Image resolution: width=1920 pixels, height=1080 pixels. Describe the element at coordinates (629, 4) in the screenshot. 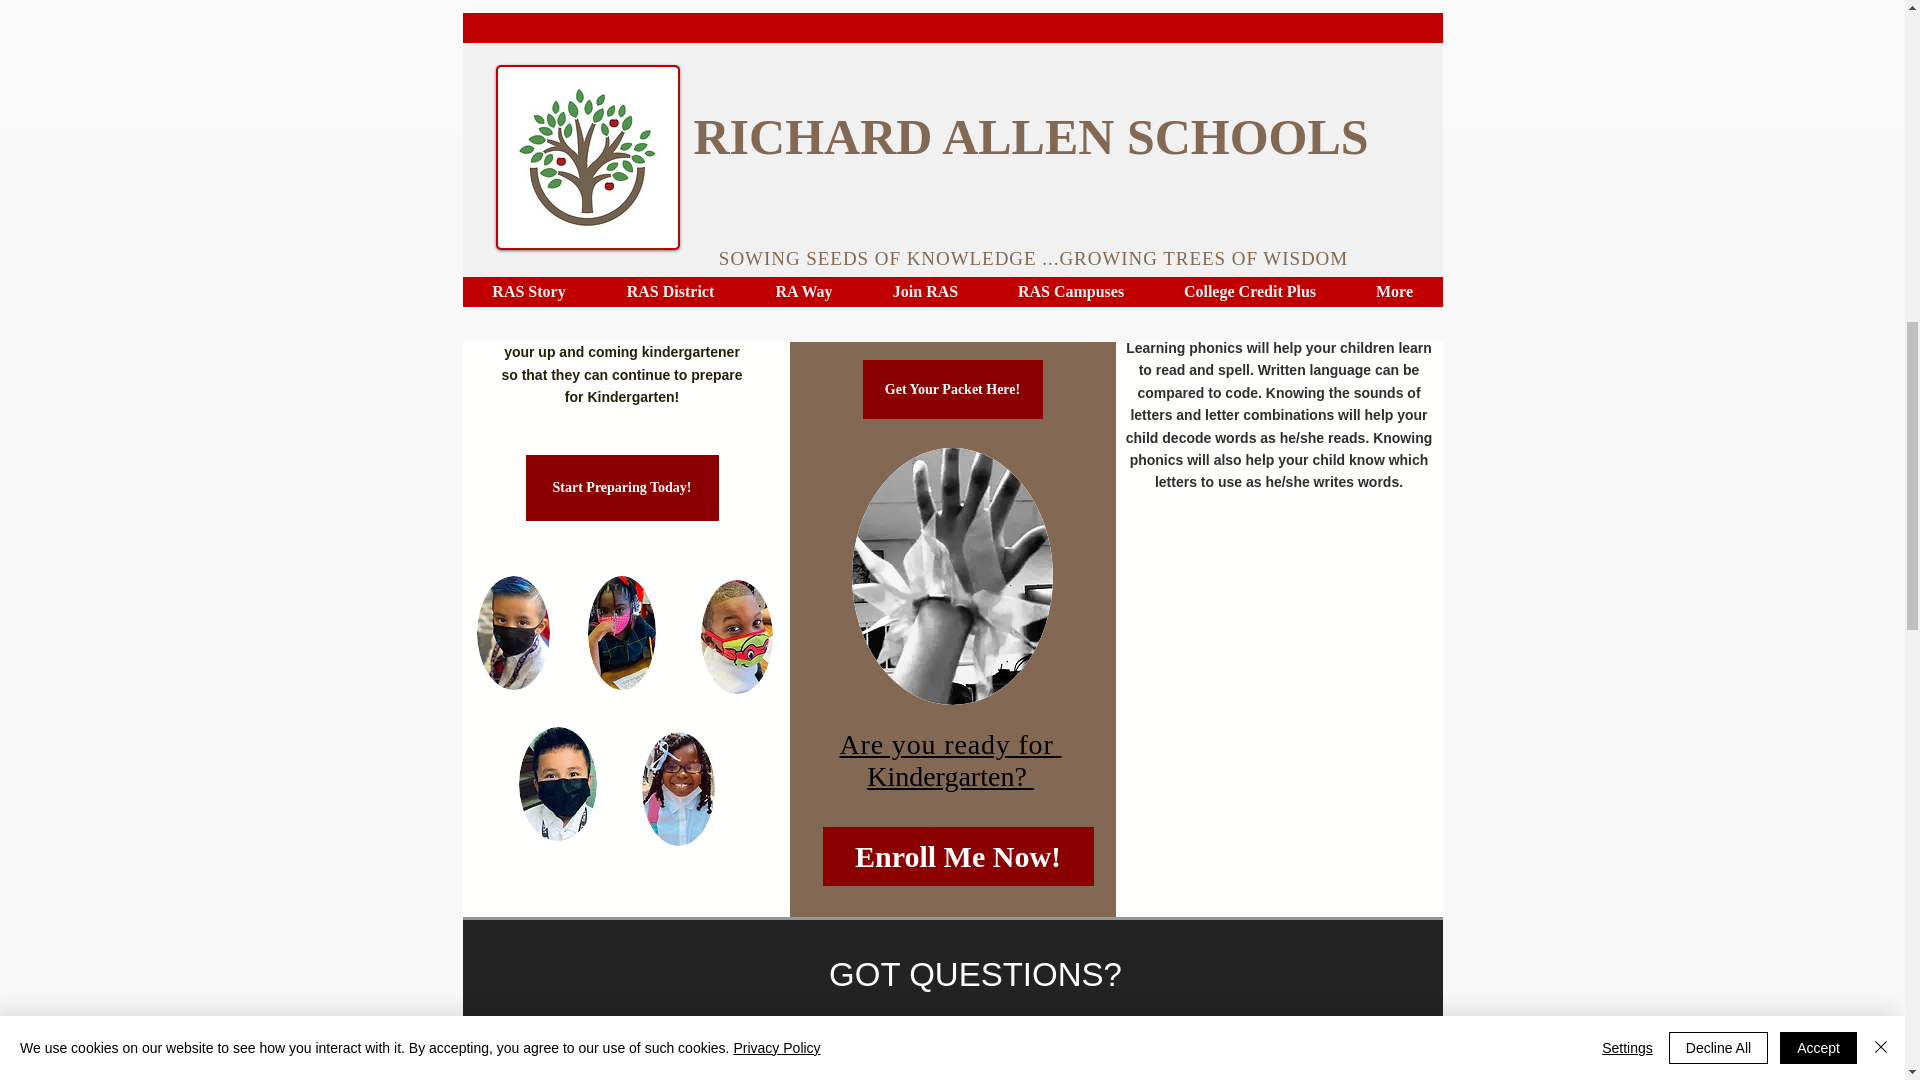

I see `Meet Principal McDaniel` at that location.